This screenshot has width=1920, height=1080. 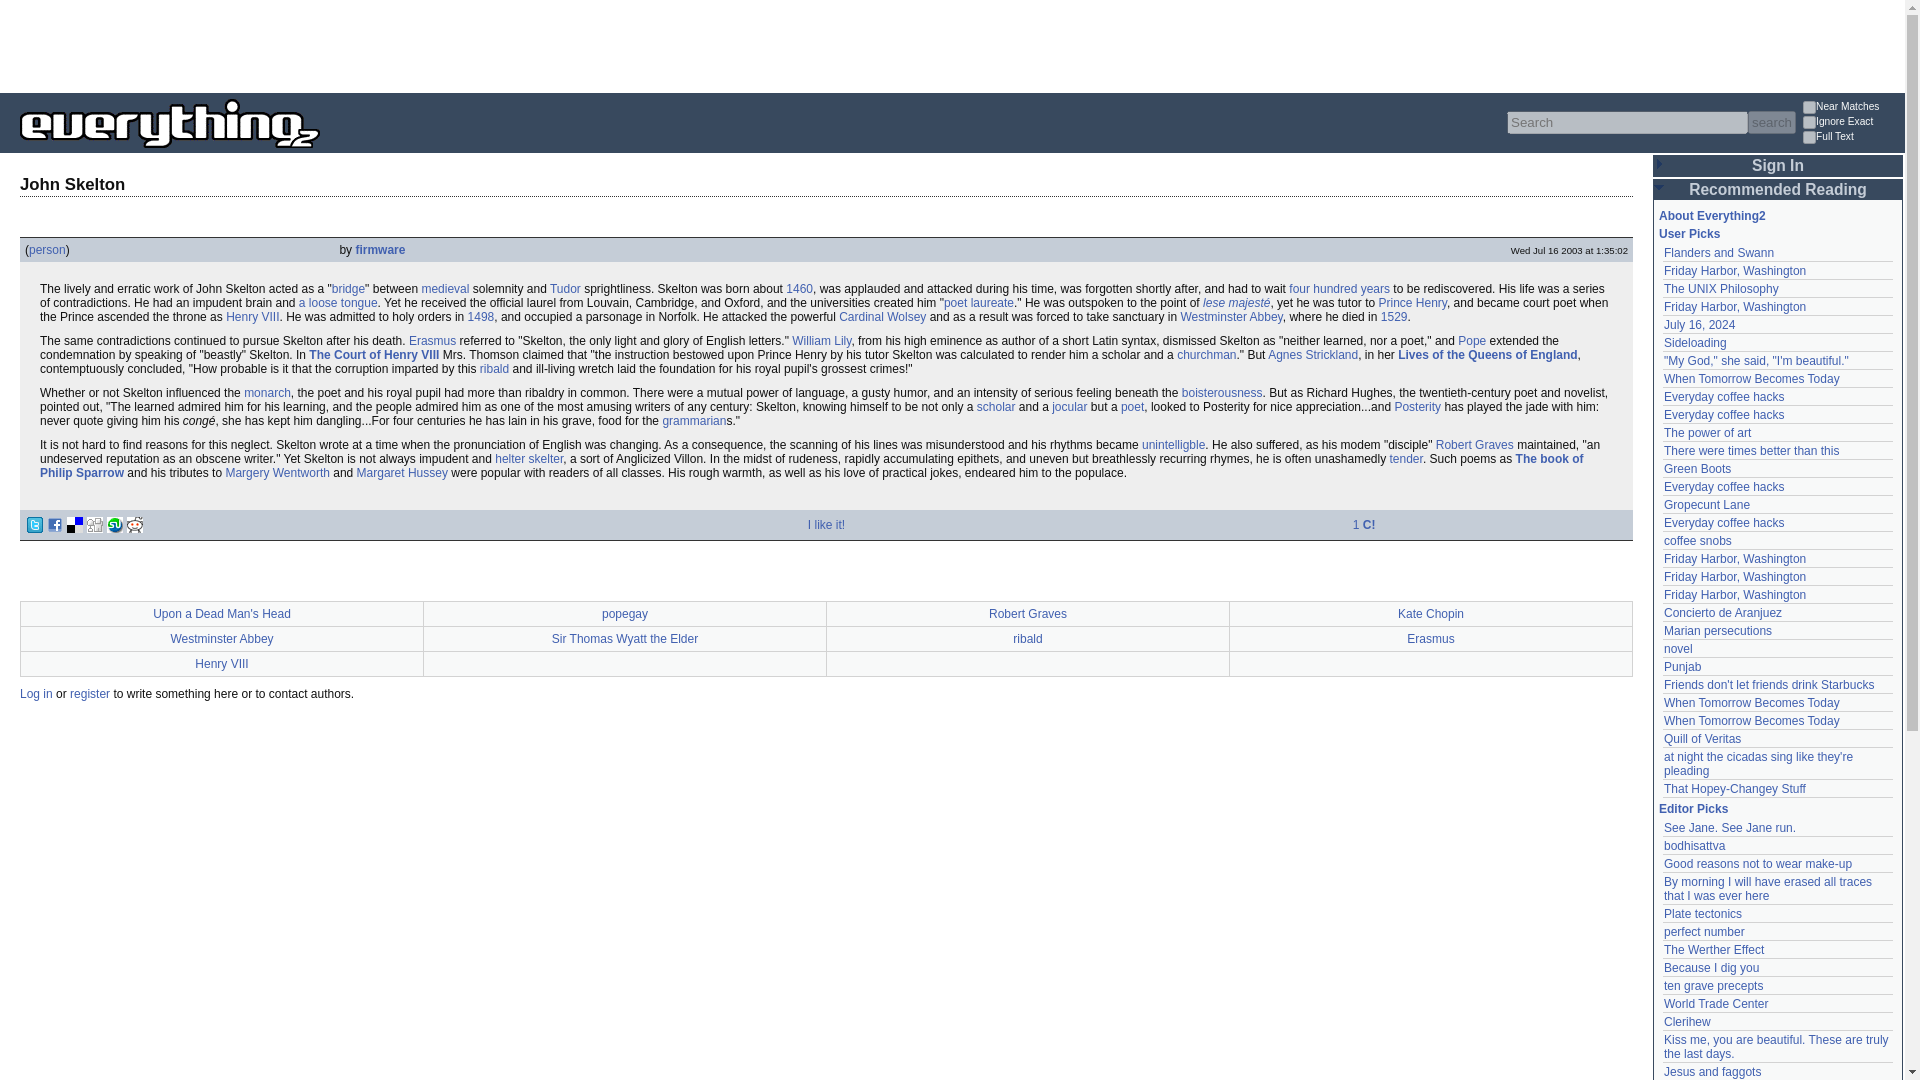 I want to click on Henry VIII, so click(x=252, y=316).